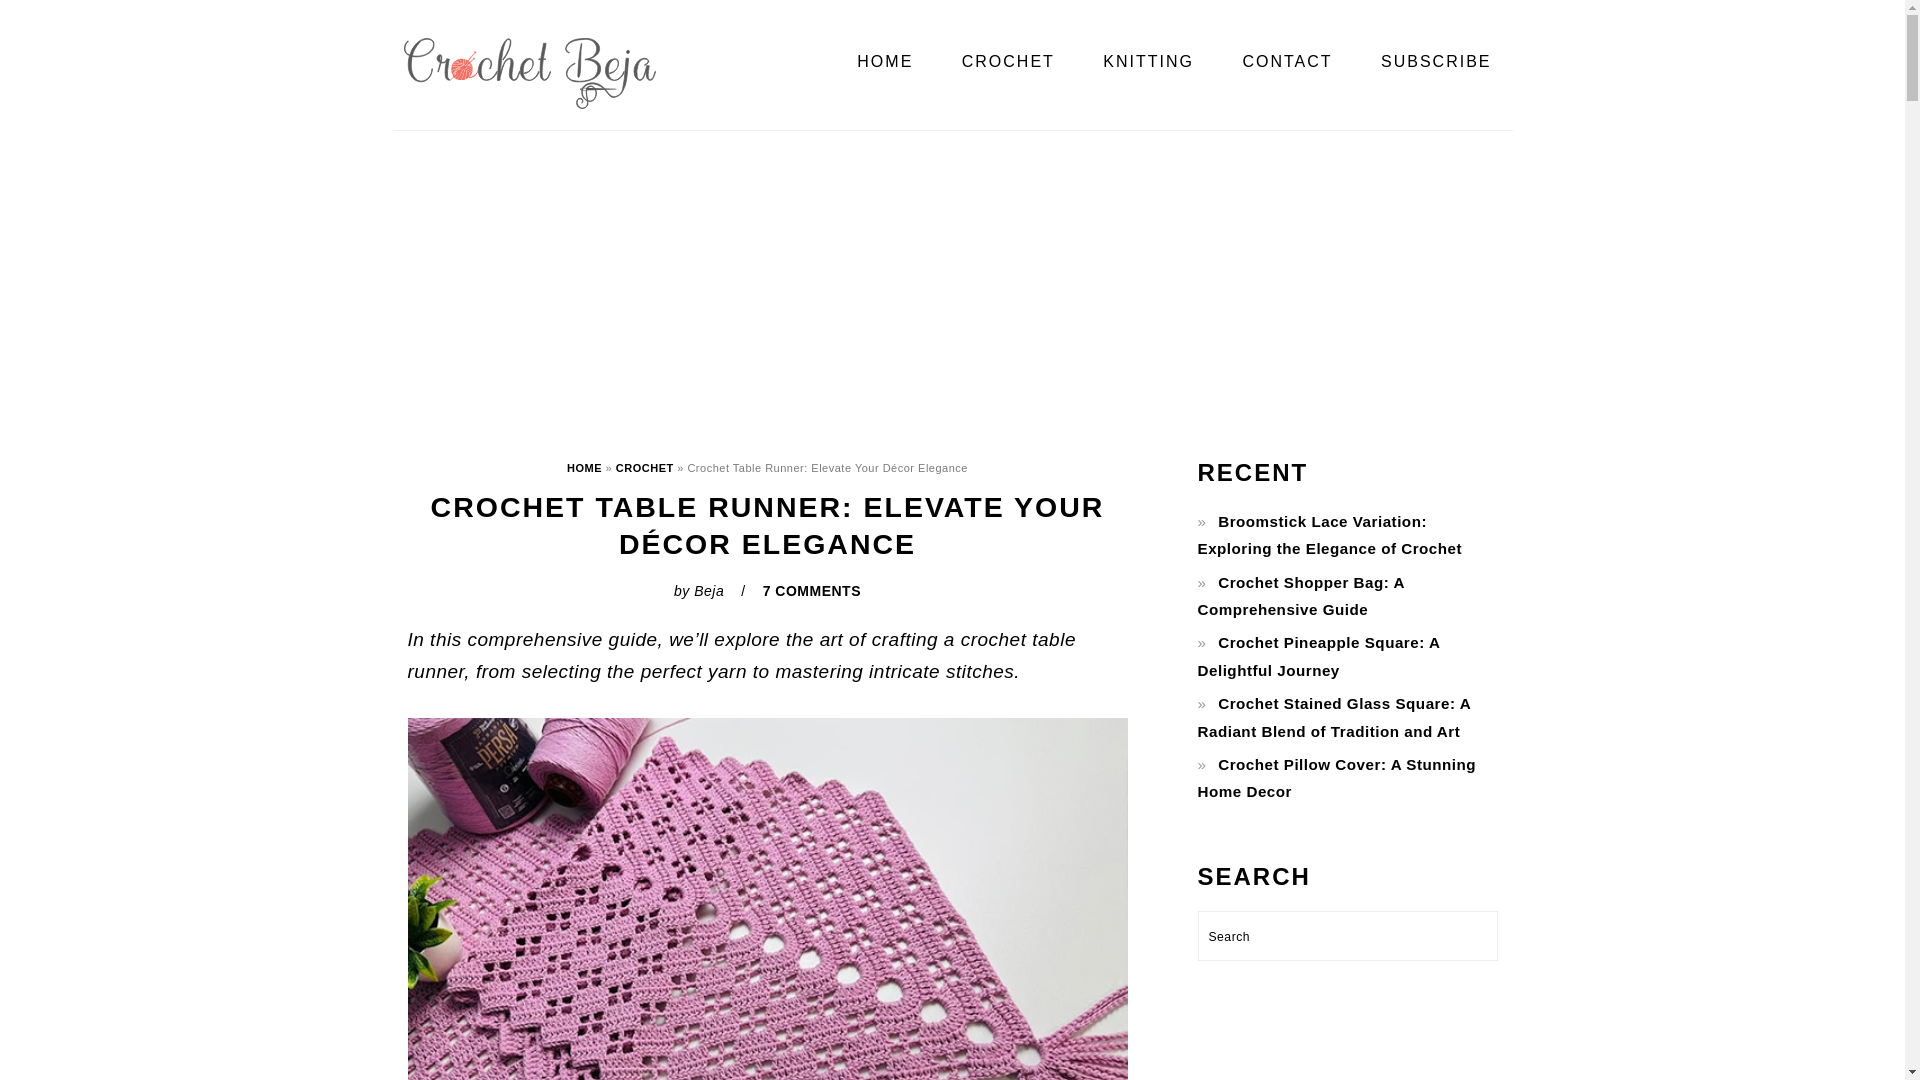  I want to click on CONTACT, so click(1287, 62).